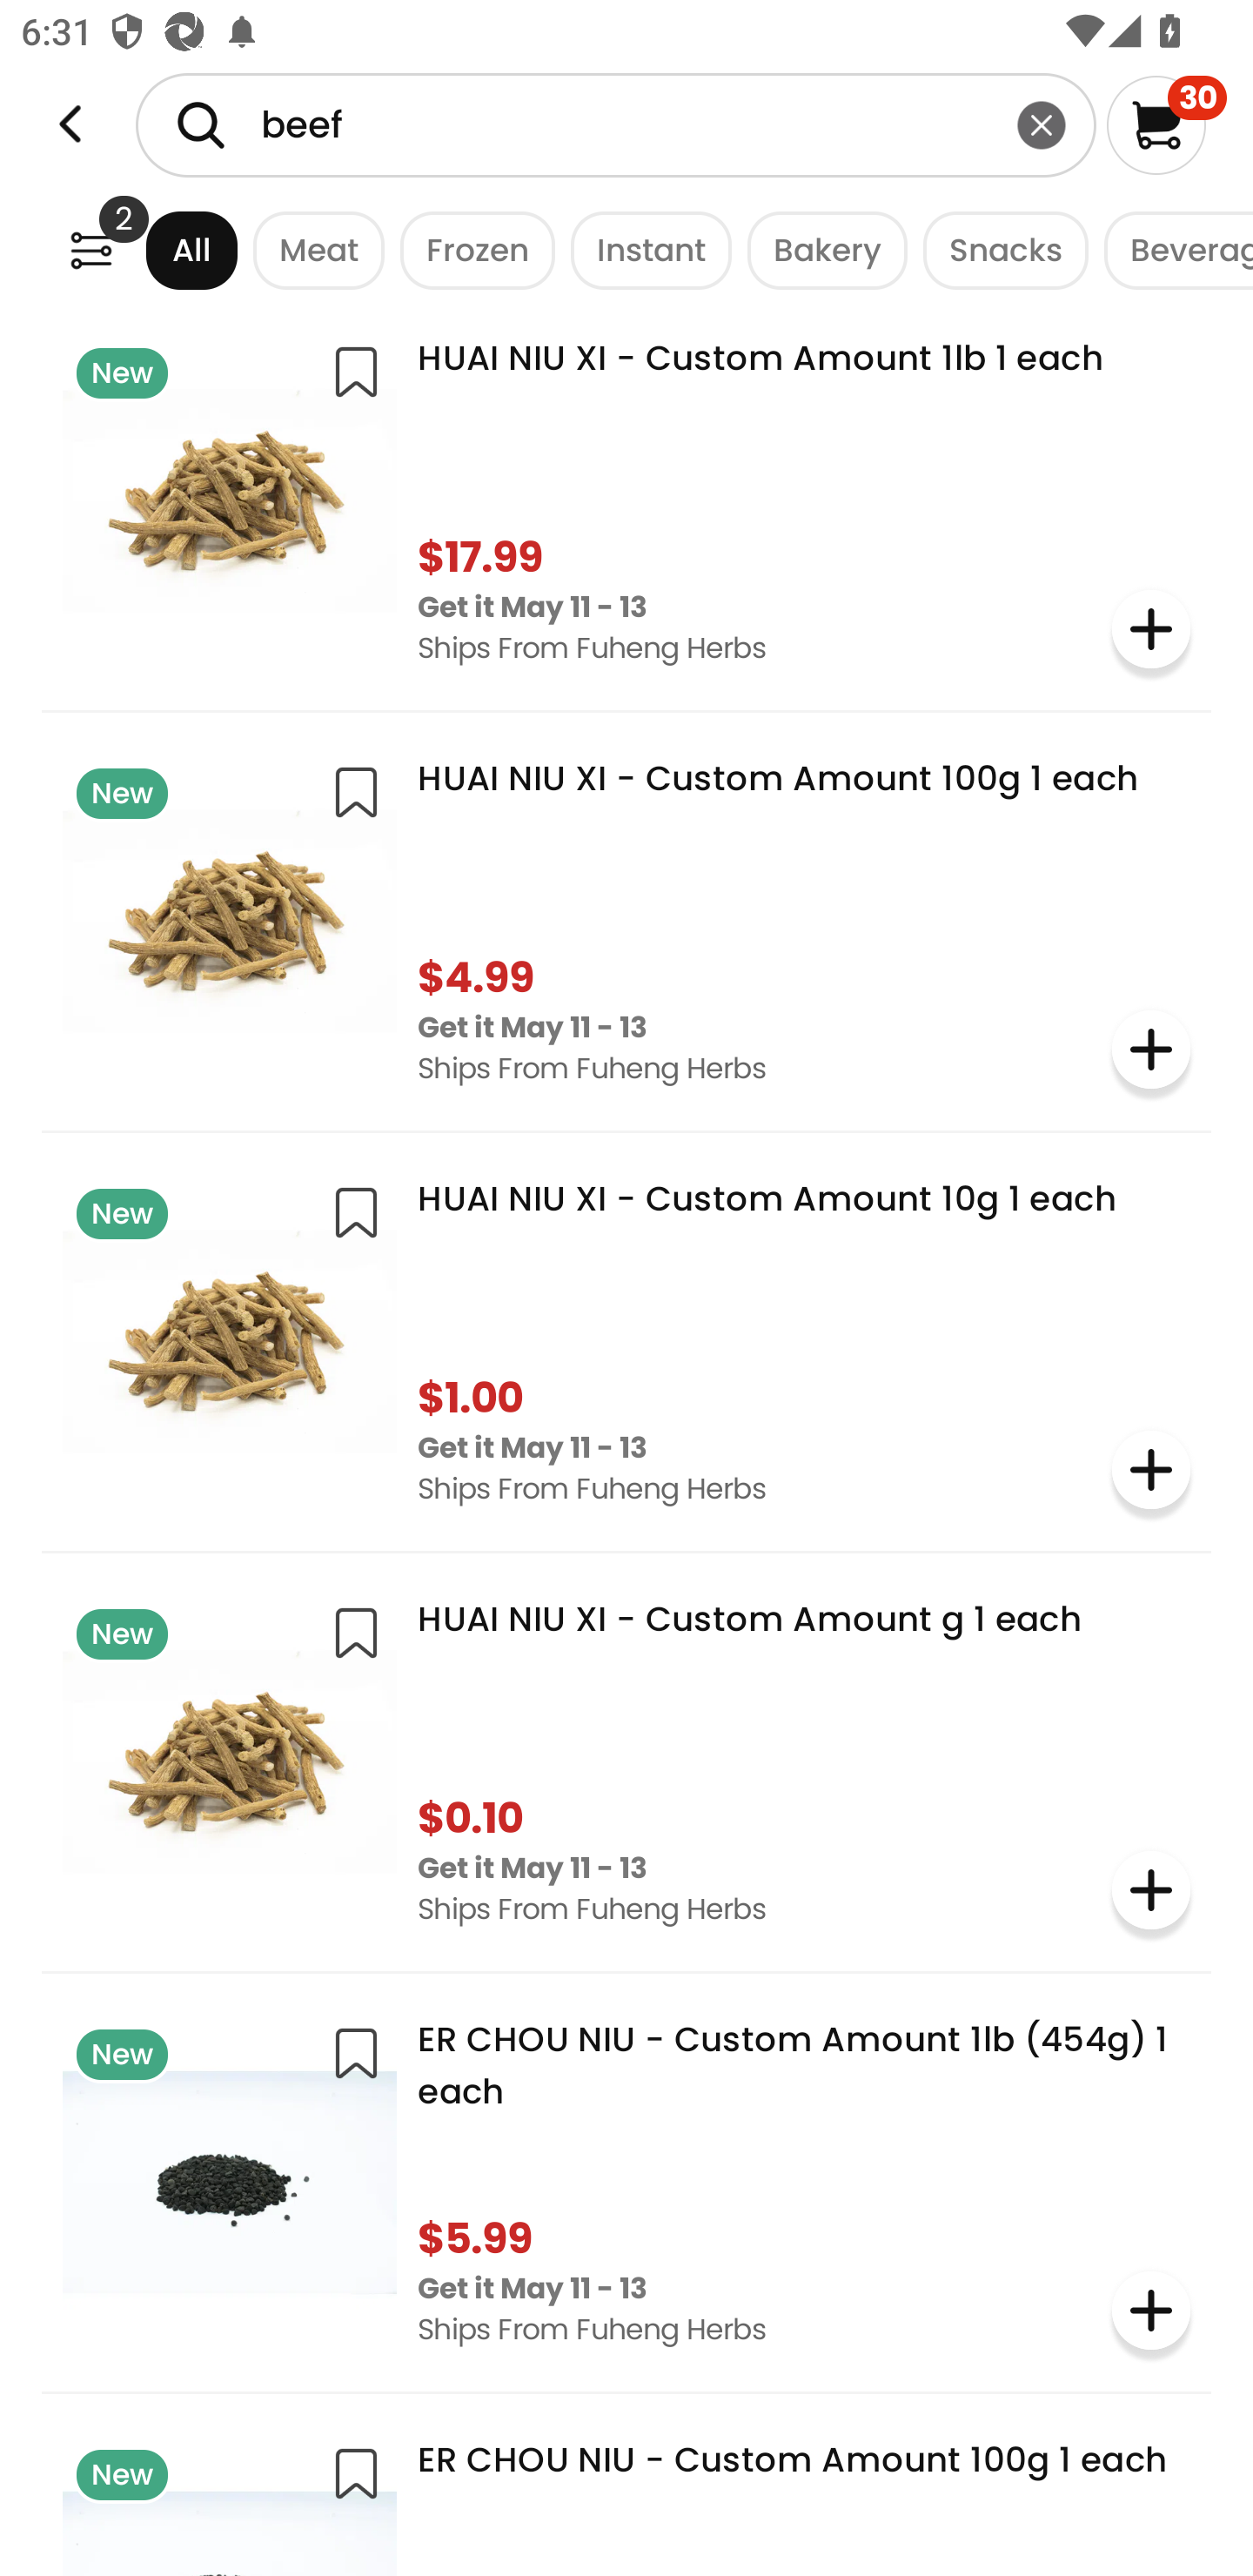  What do you see at coordinates (626, 2496) in the screenshot?
I see `New ER CHOU NIU - Custom Amount 100g 1 each` at bounding box center [626, 2496].